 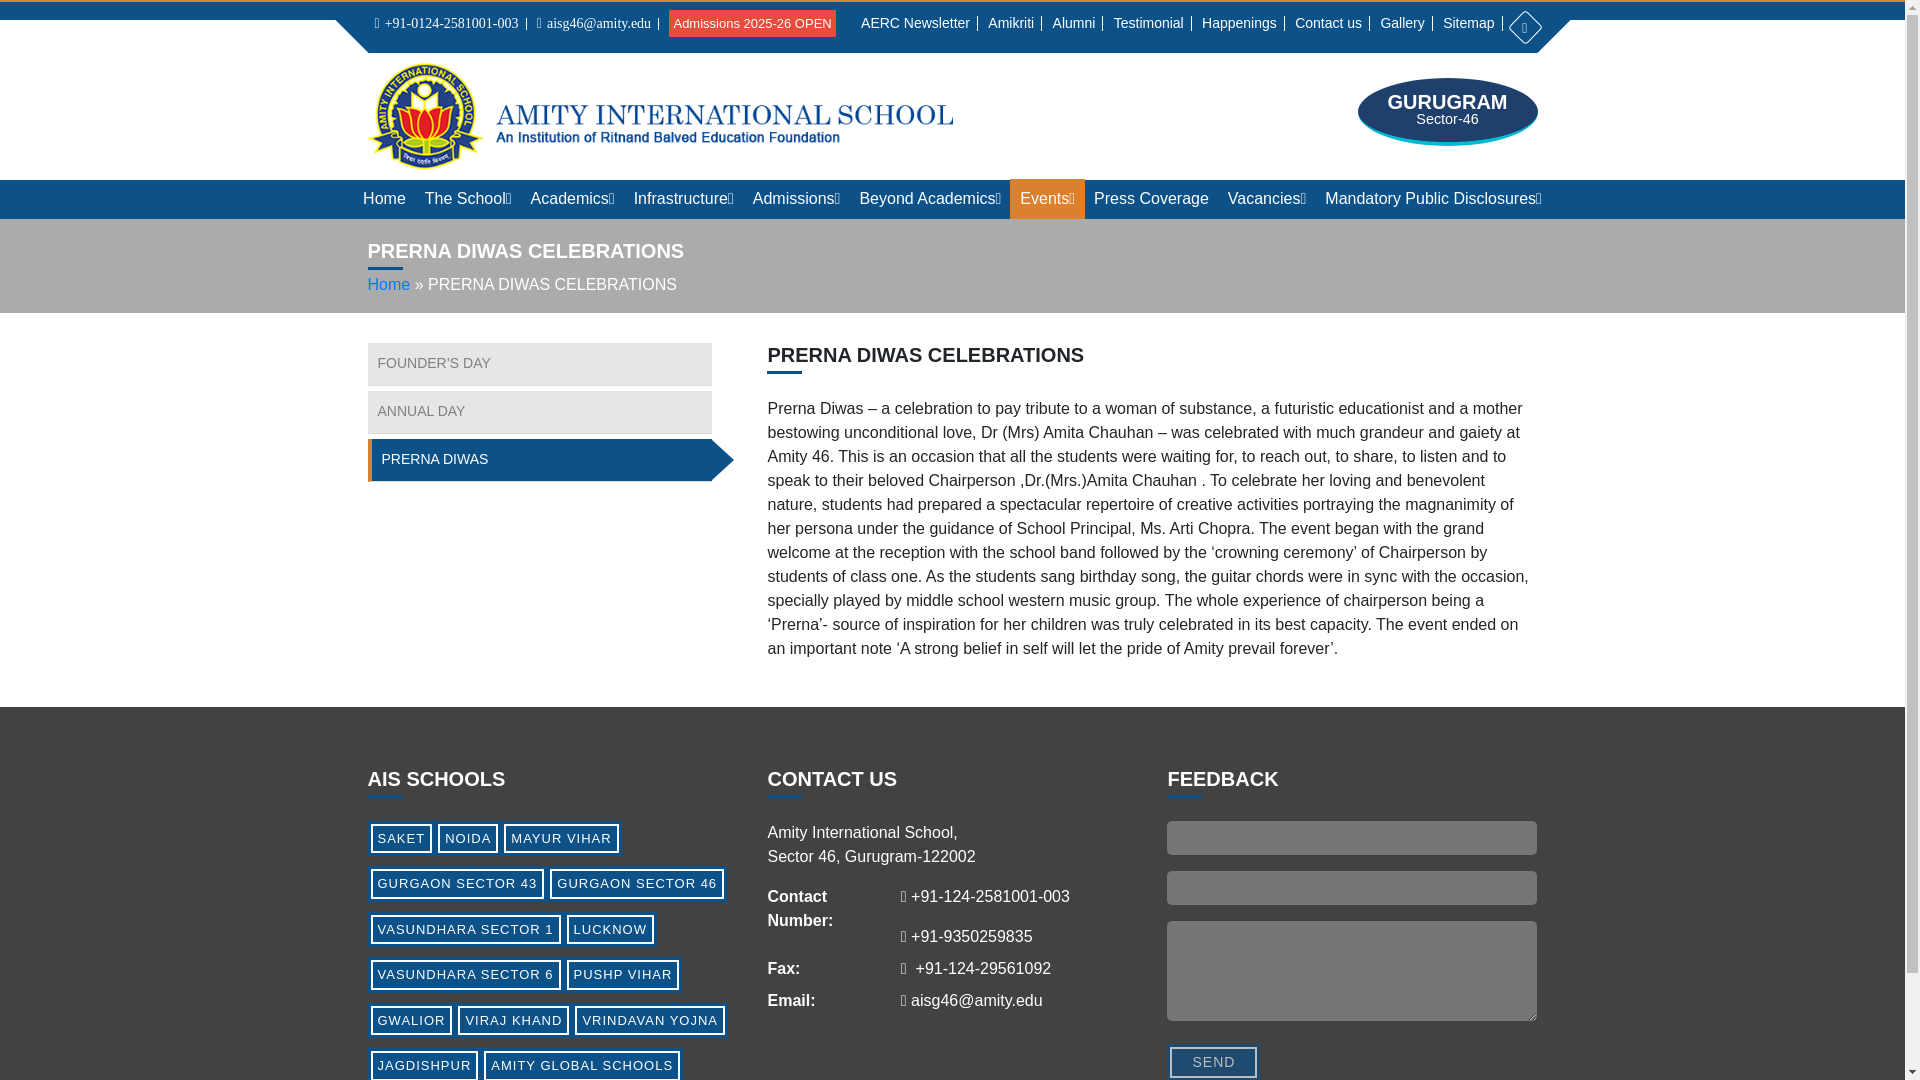 I want to click on Send, so click(x=1213, y=1062).